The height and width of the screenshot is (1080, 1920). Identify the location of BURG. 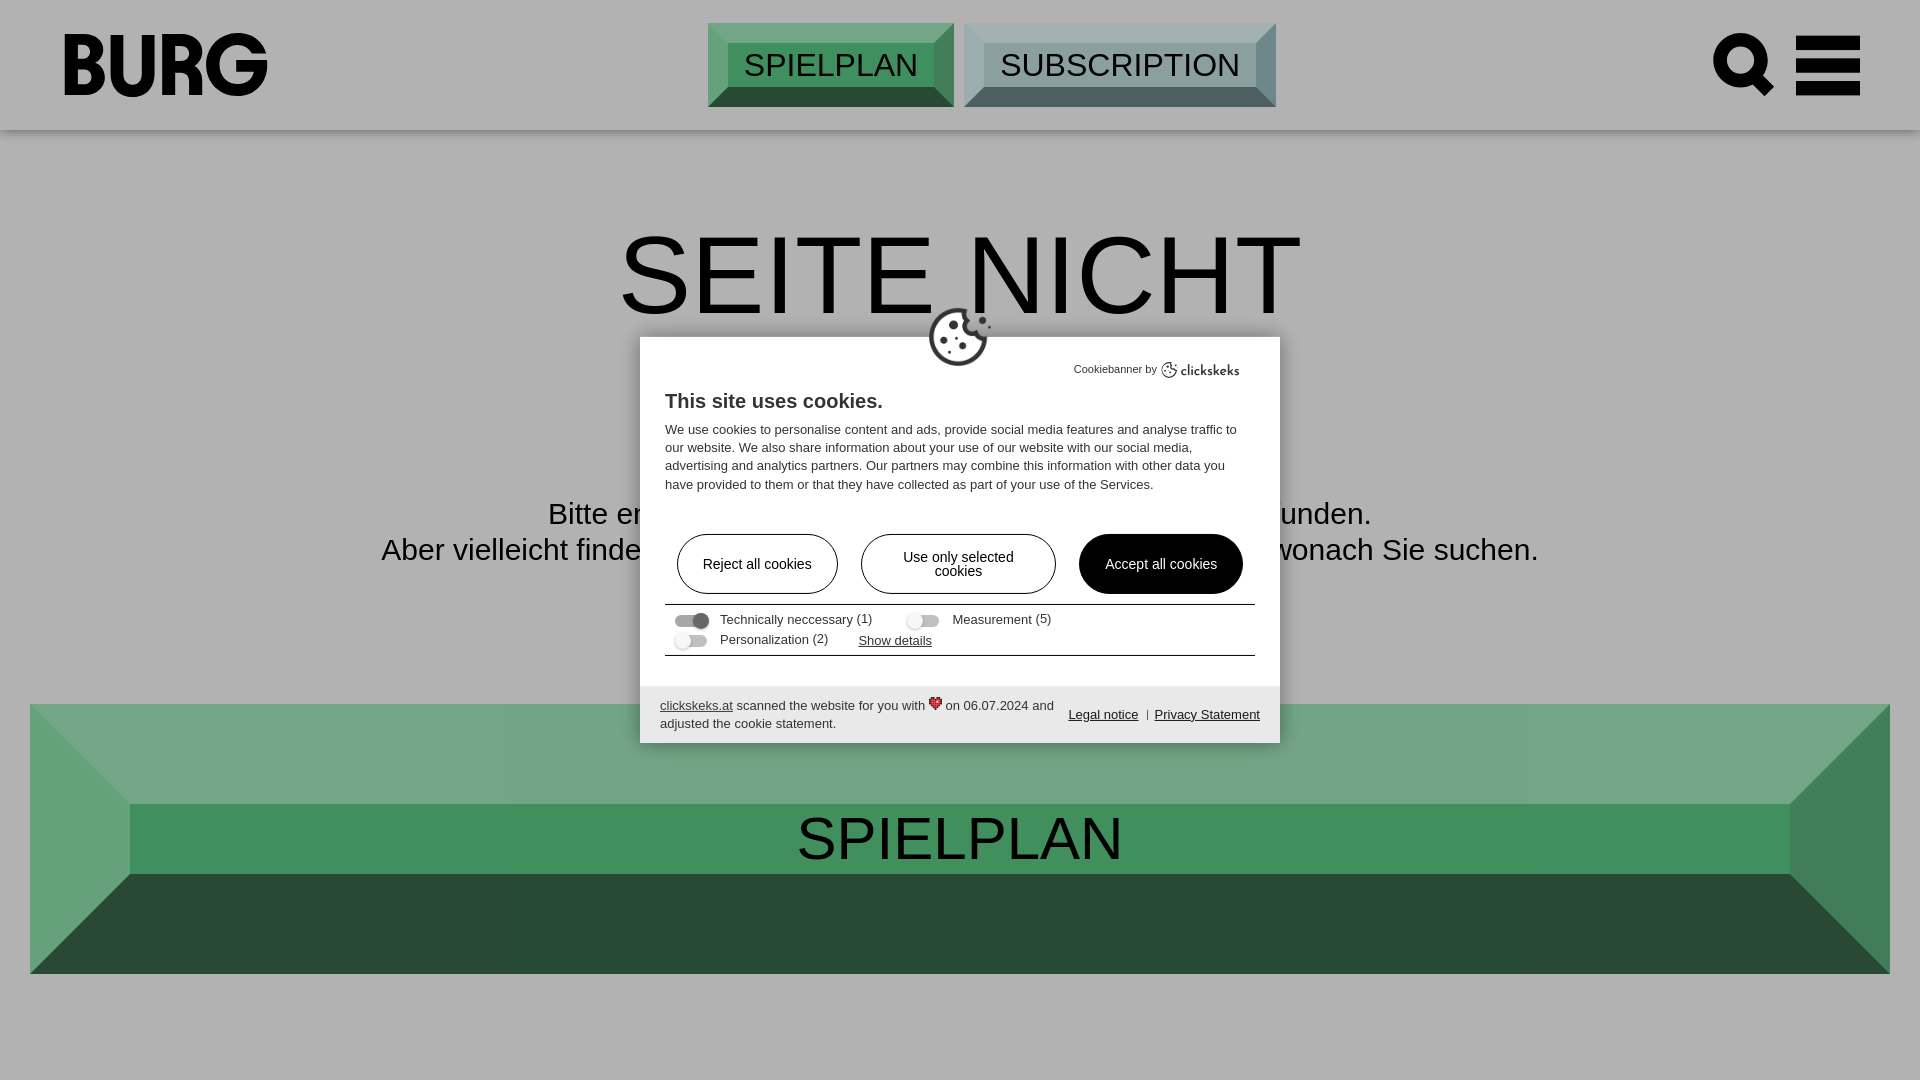
(166, 65).